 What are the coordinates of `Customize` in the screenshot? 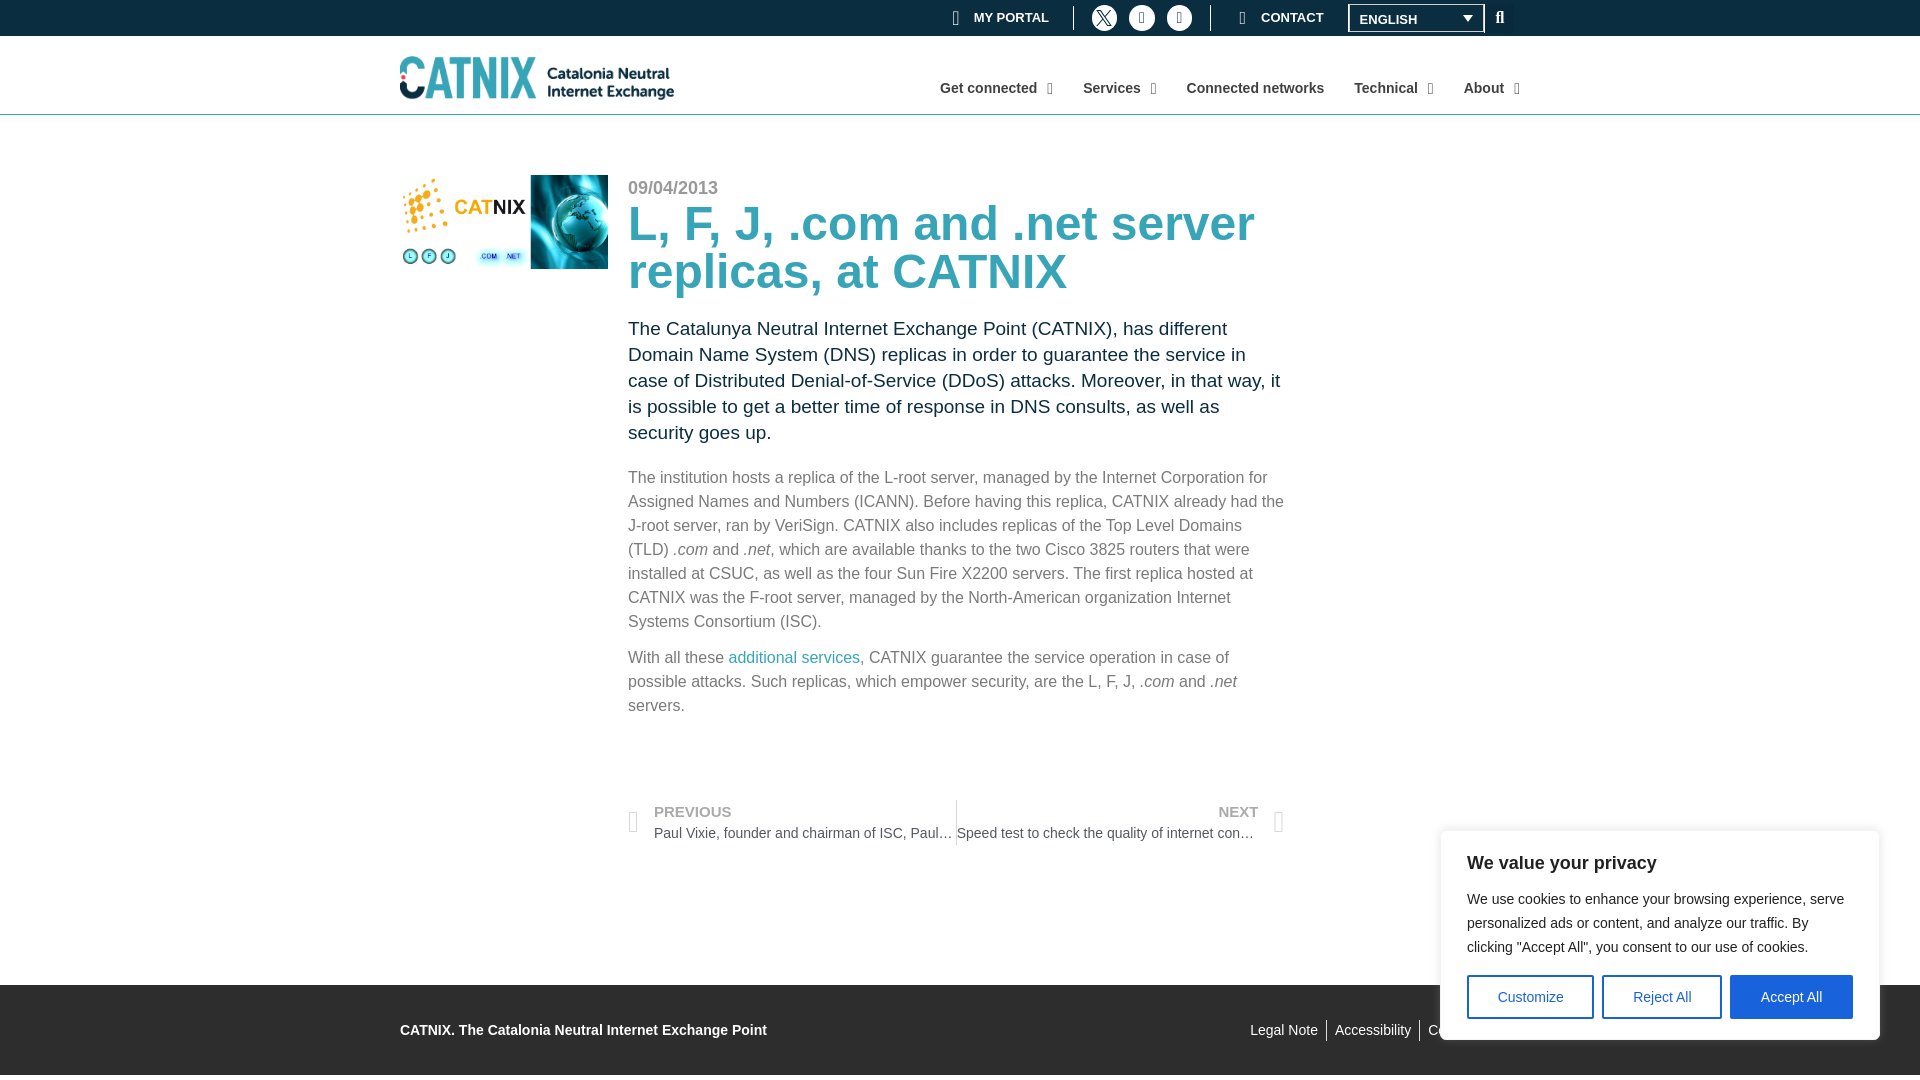 It's located at (1530, 997).